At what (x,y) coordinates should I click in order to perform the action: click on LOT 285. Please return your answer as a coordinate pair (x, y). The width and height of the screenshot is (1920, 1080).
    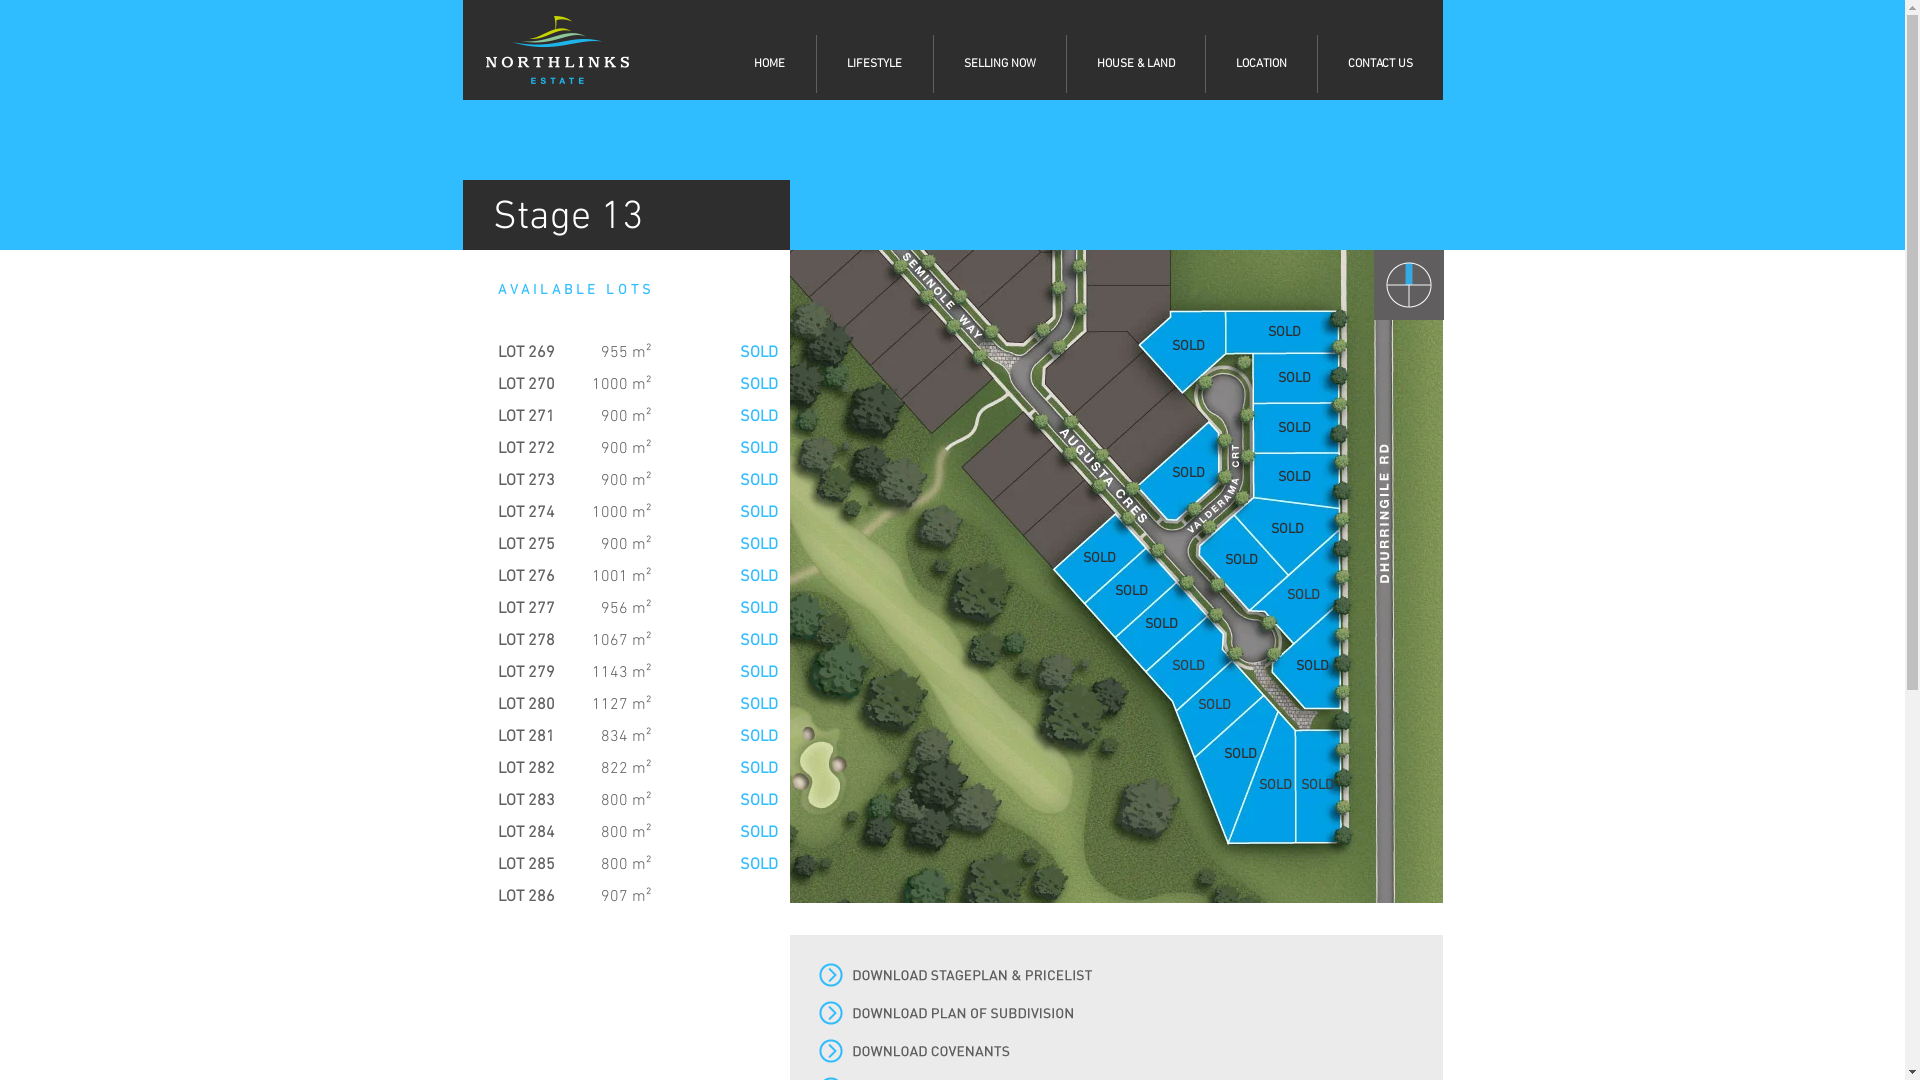
    Looking at the image, I should click on (526, 865).